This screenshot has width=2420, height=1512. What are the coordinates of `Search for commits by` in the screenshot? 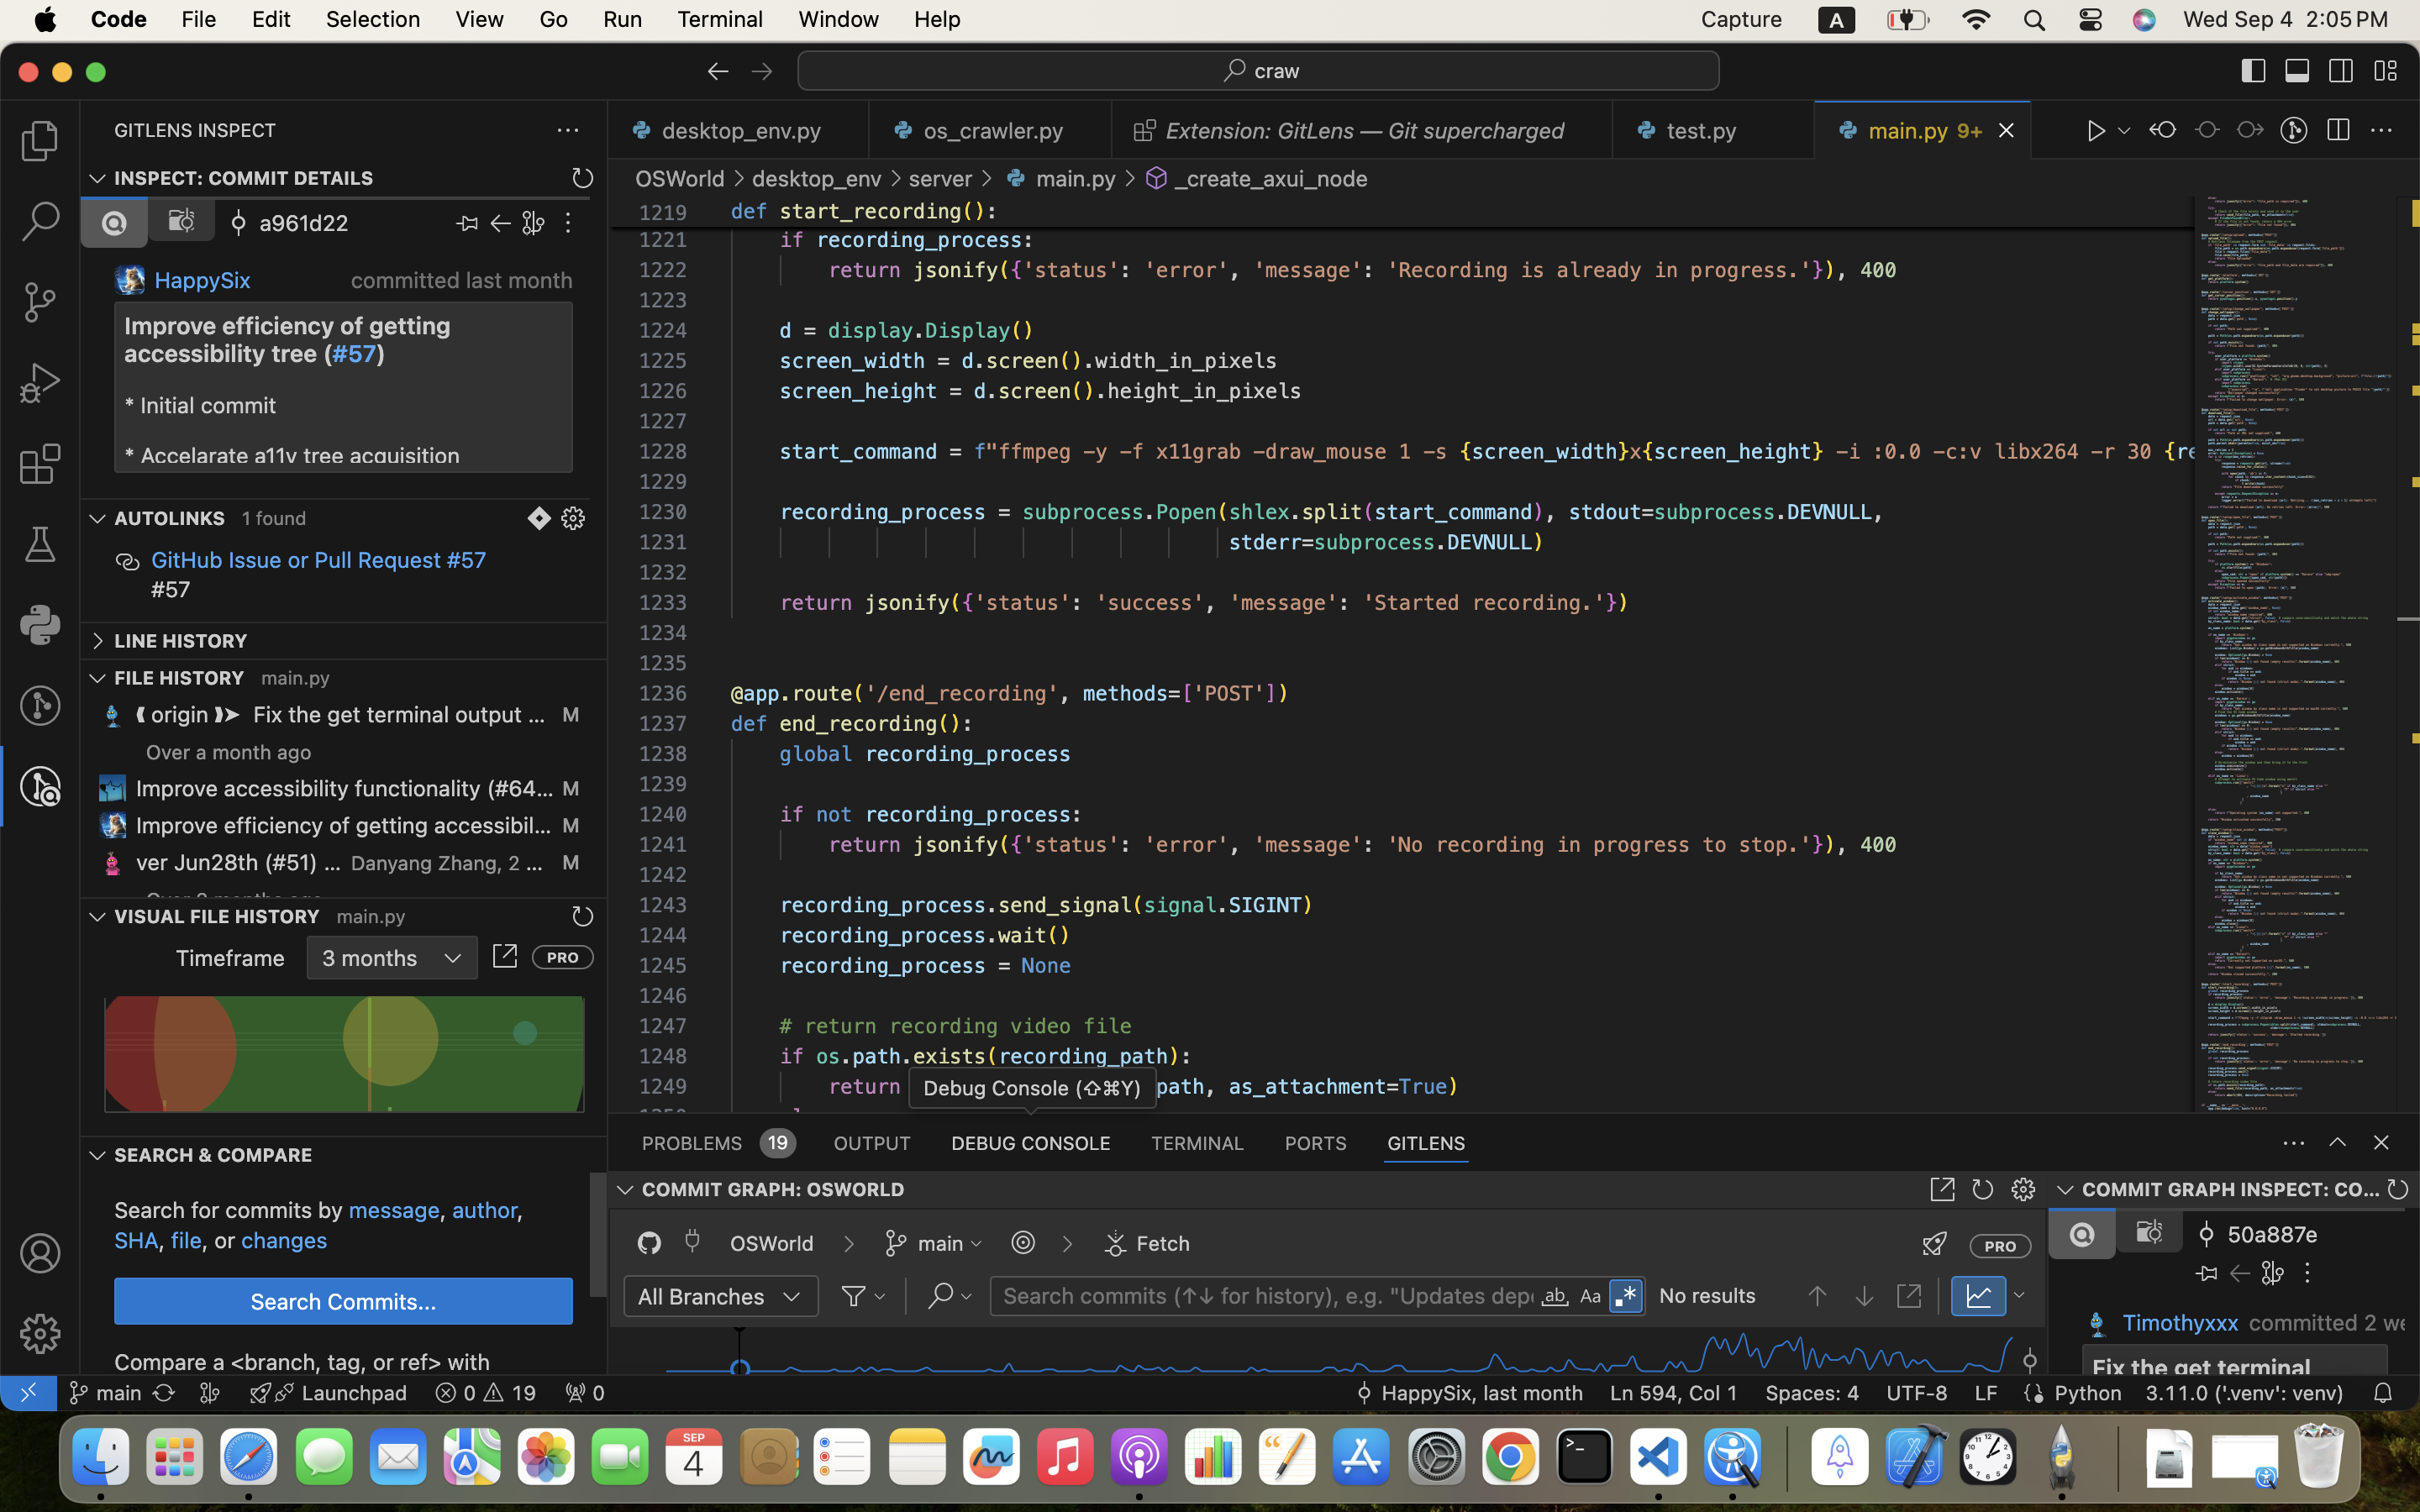 It's located at (232, 1210).